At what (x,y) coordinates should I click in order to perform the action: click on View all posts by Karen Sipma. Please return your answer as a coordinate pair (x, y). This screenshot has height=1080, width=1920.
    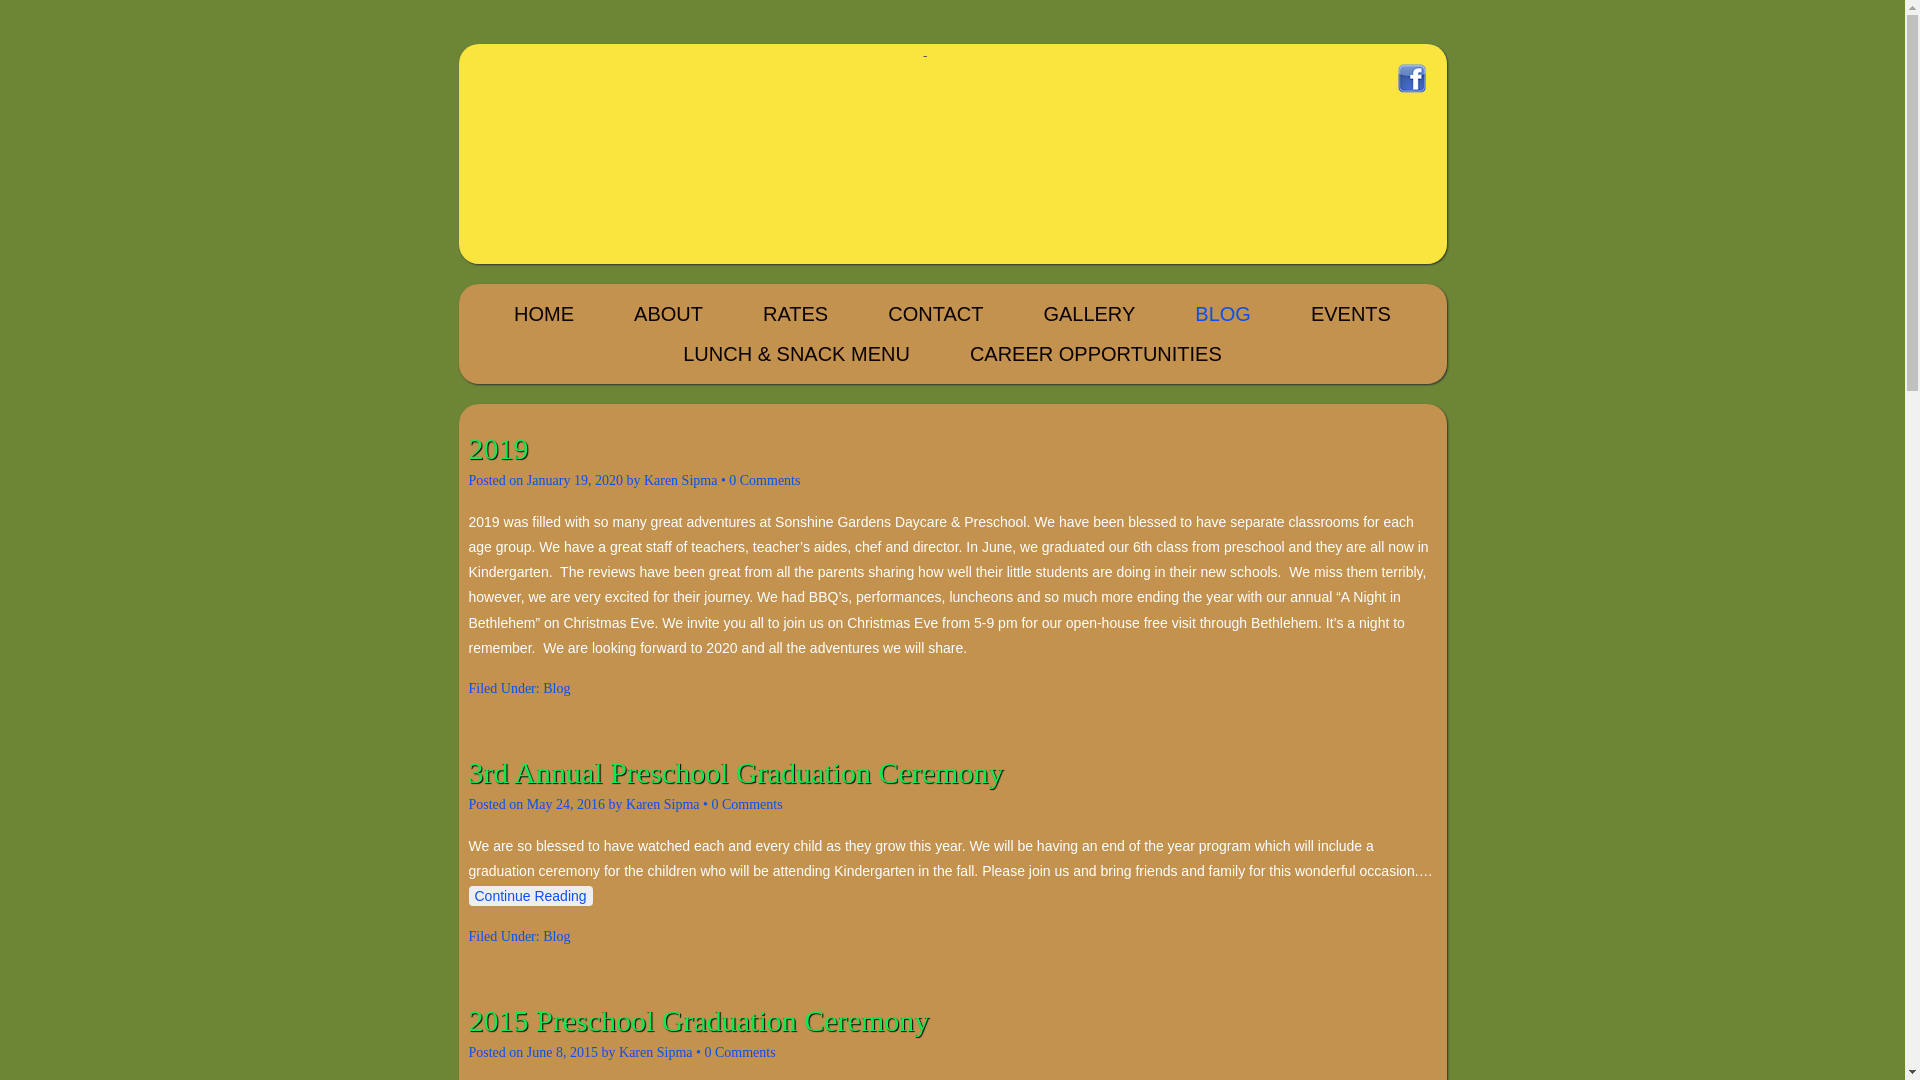
    Looking at the image, I should click on (680, 480).